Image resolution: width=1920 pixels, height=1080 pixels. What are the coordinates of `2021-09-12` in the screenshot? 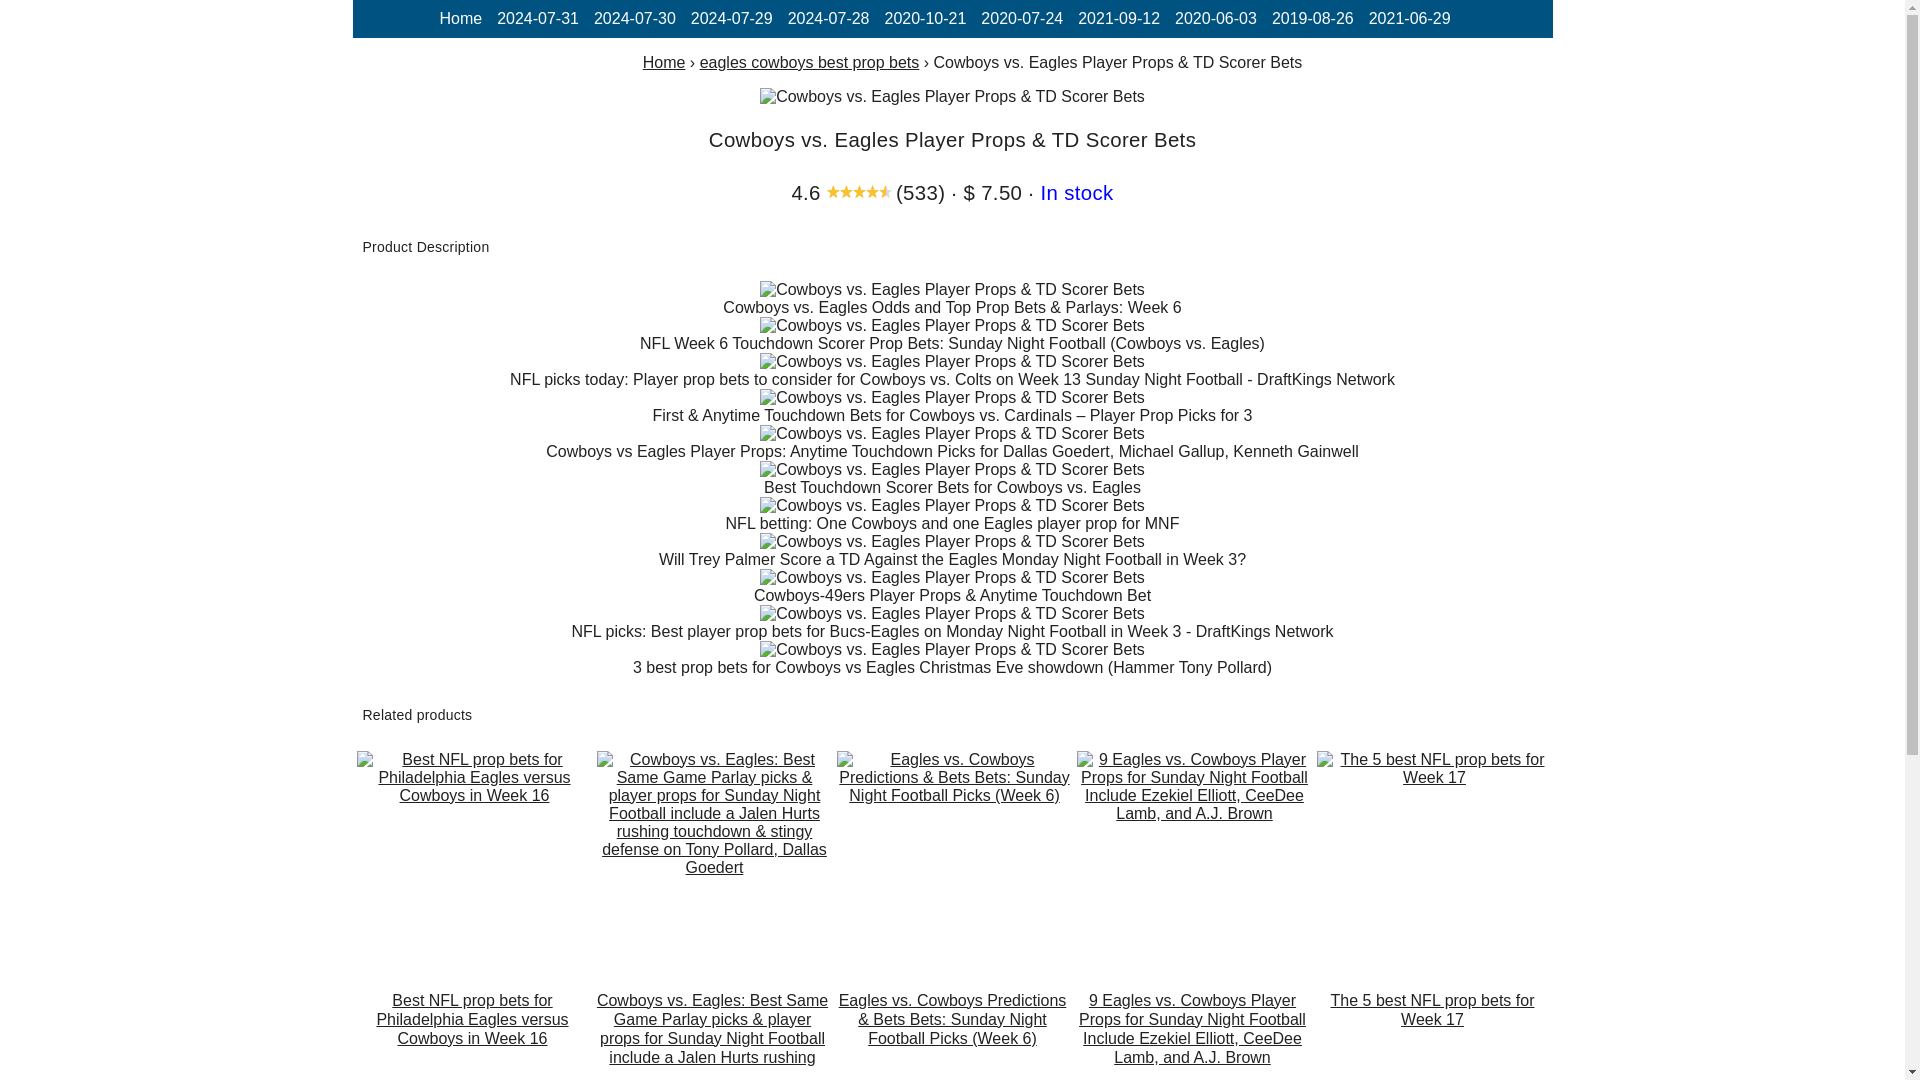 It's located at (1118, 18).